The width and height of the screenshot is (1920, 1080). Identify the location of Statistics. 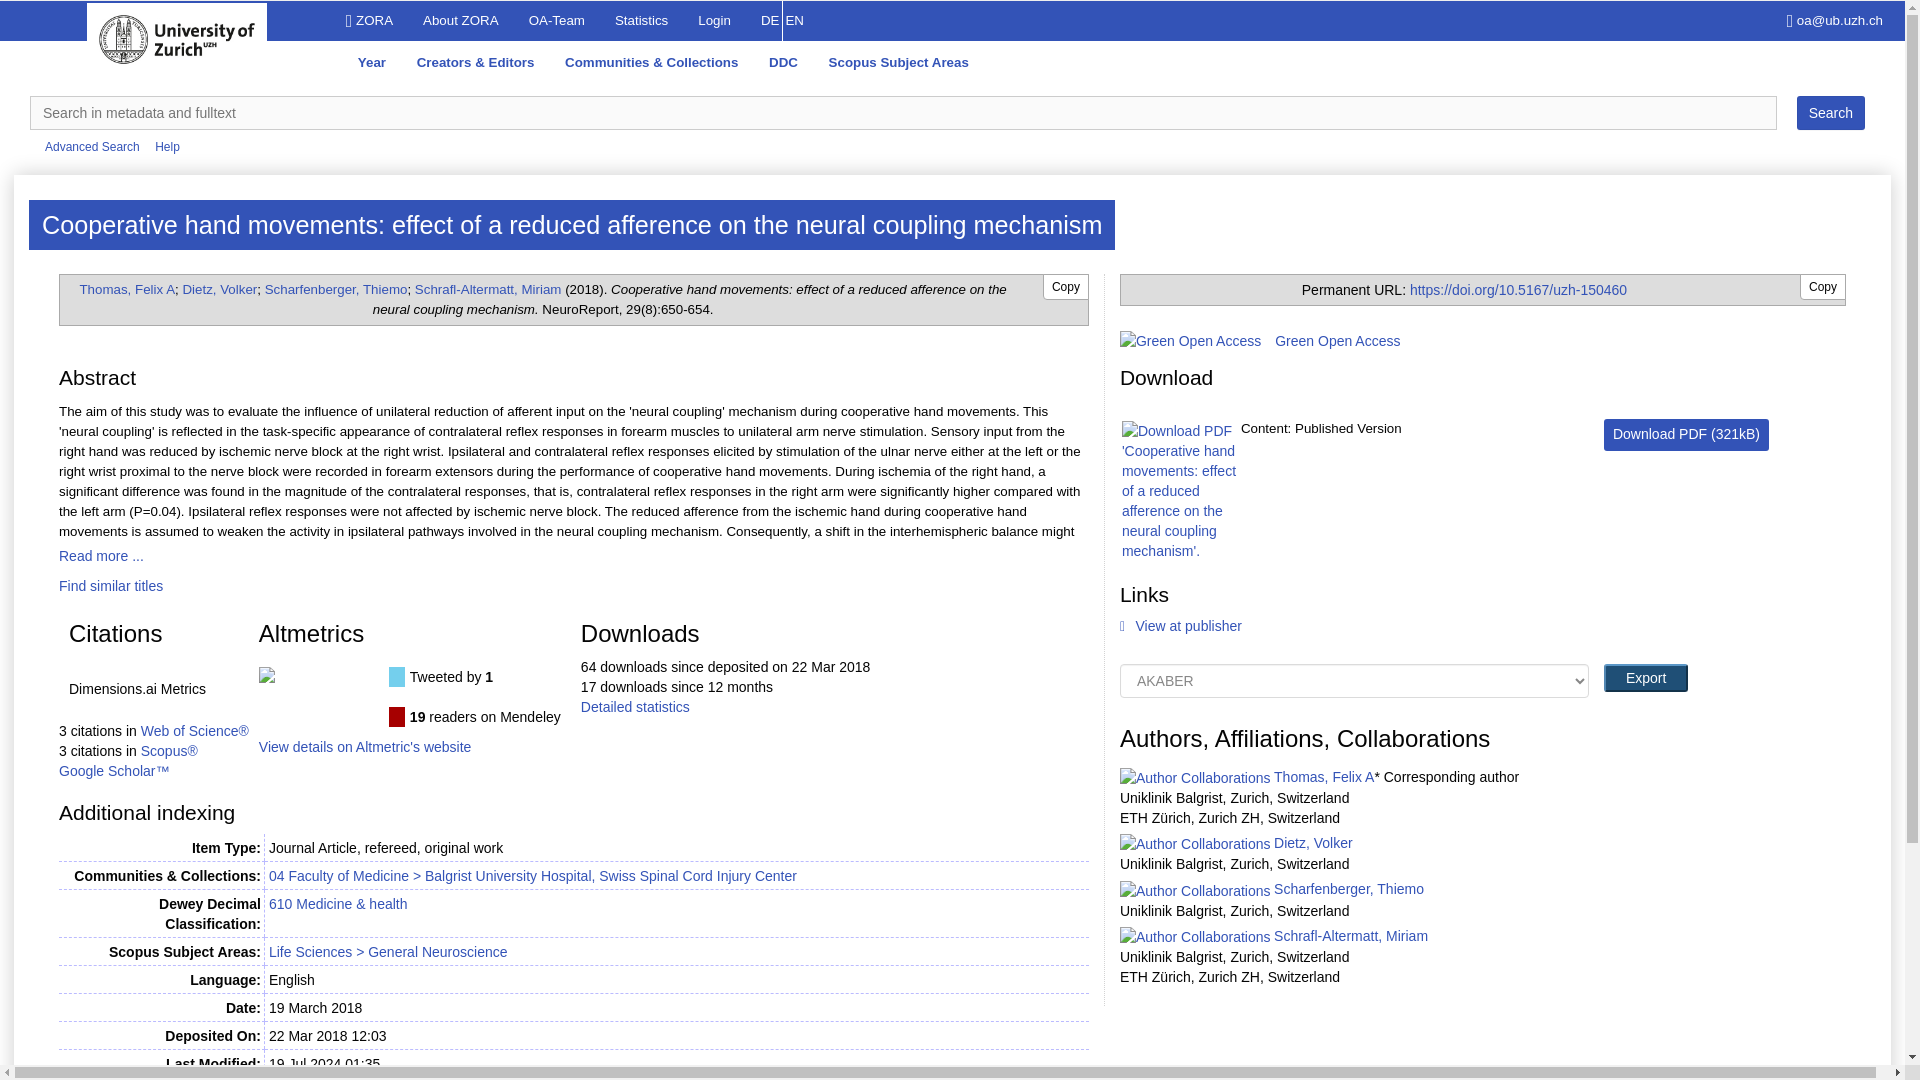
(368, 21).